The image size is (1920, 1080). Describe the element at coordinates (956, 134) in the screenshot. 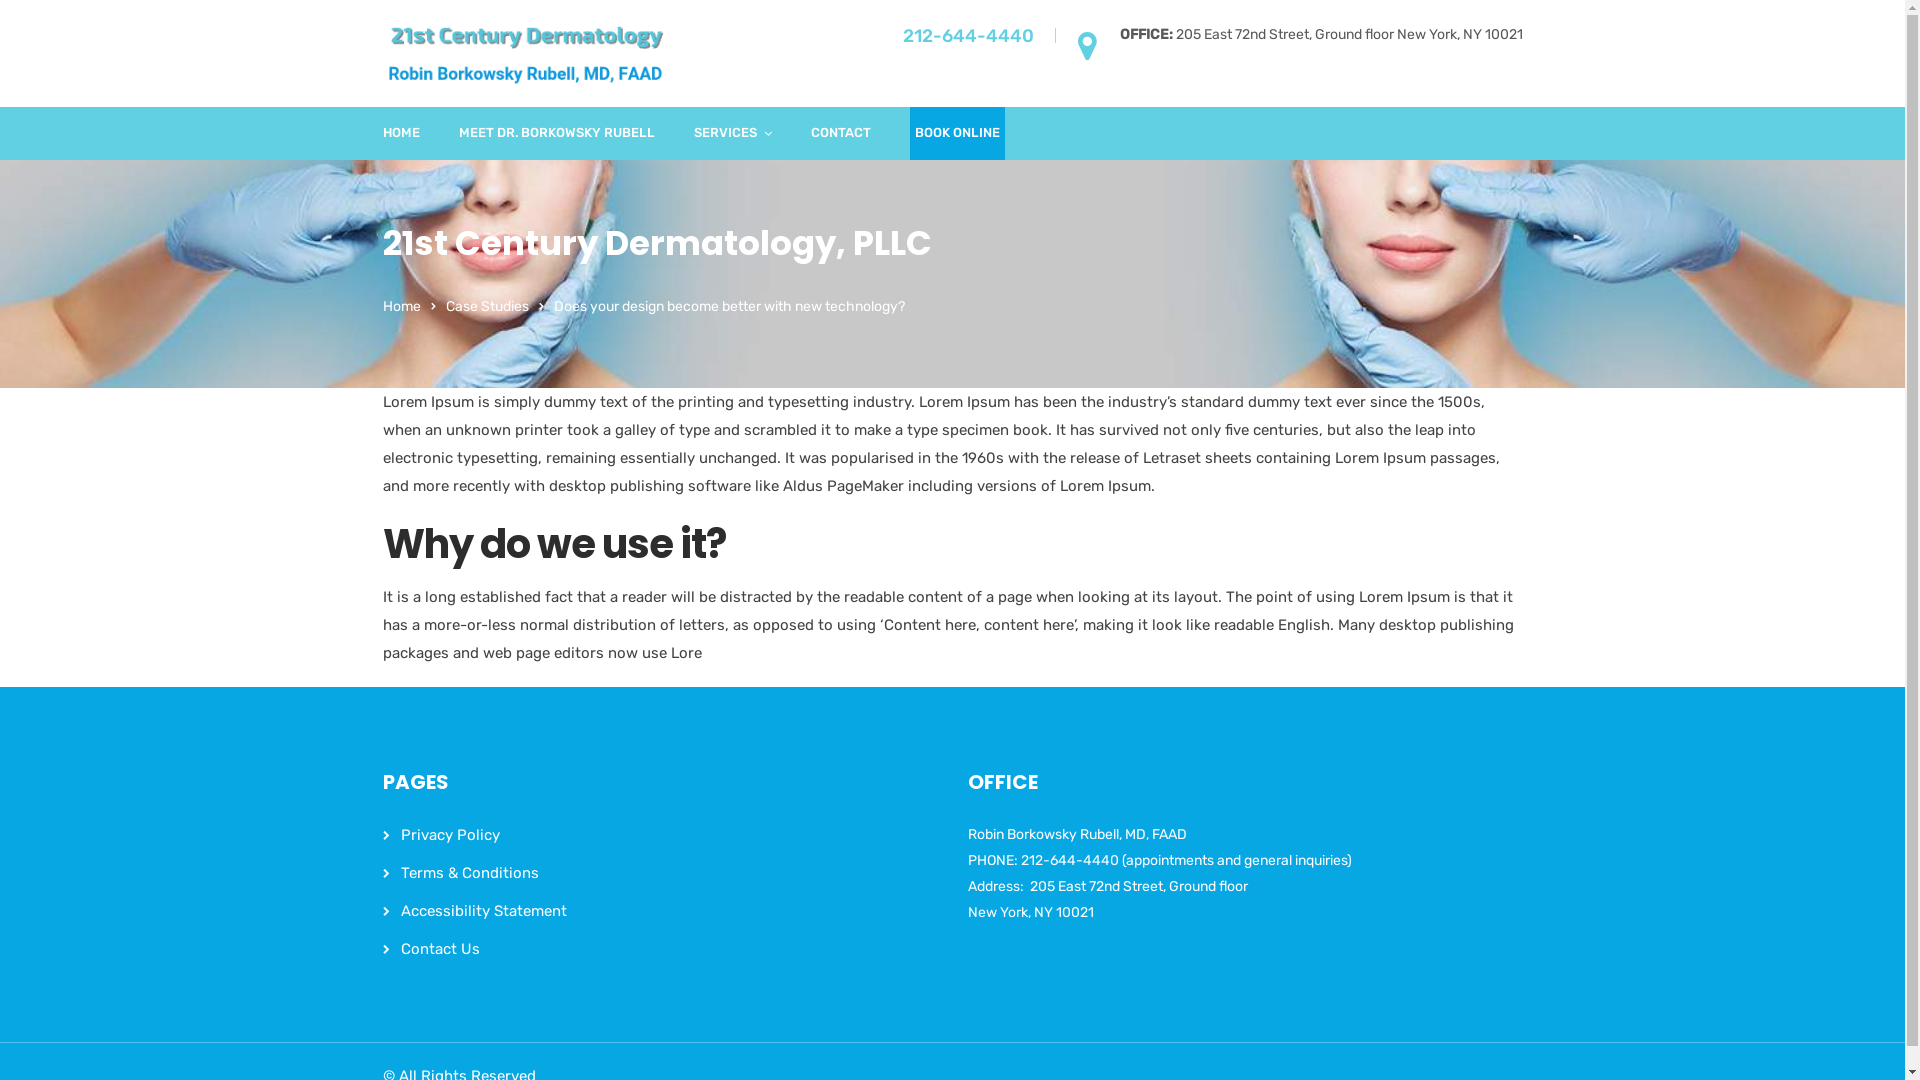

I see `BOOK ONLINE` at that location.